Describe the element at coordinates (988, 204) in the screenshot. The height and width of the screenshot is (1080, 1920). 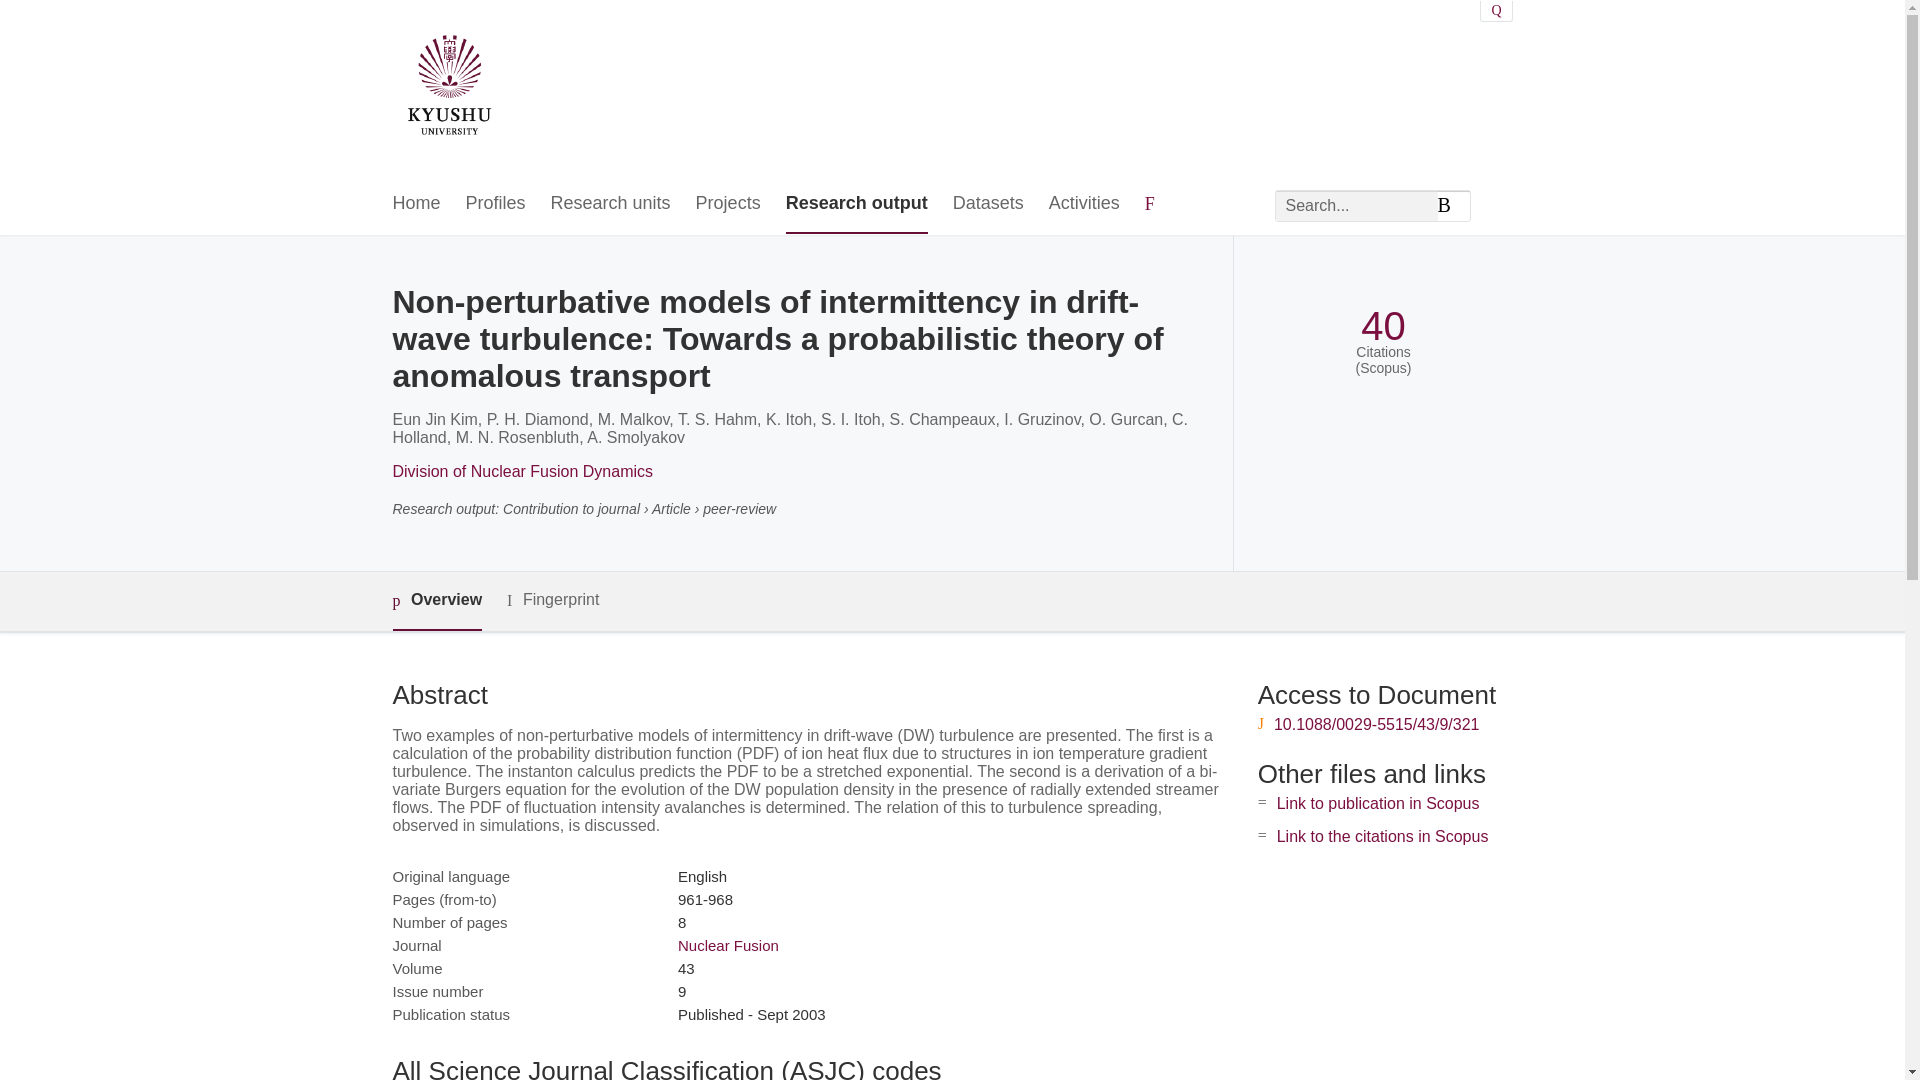
I see `Datasets` at that location.